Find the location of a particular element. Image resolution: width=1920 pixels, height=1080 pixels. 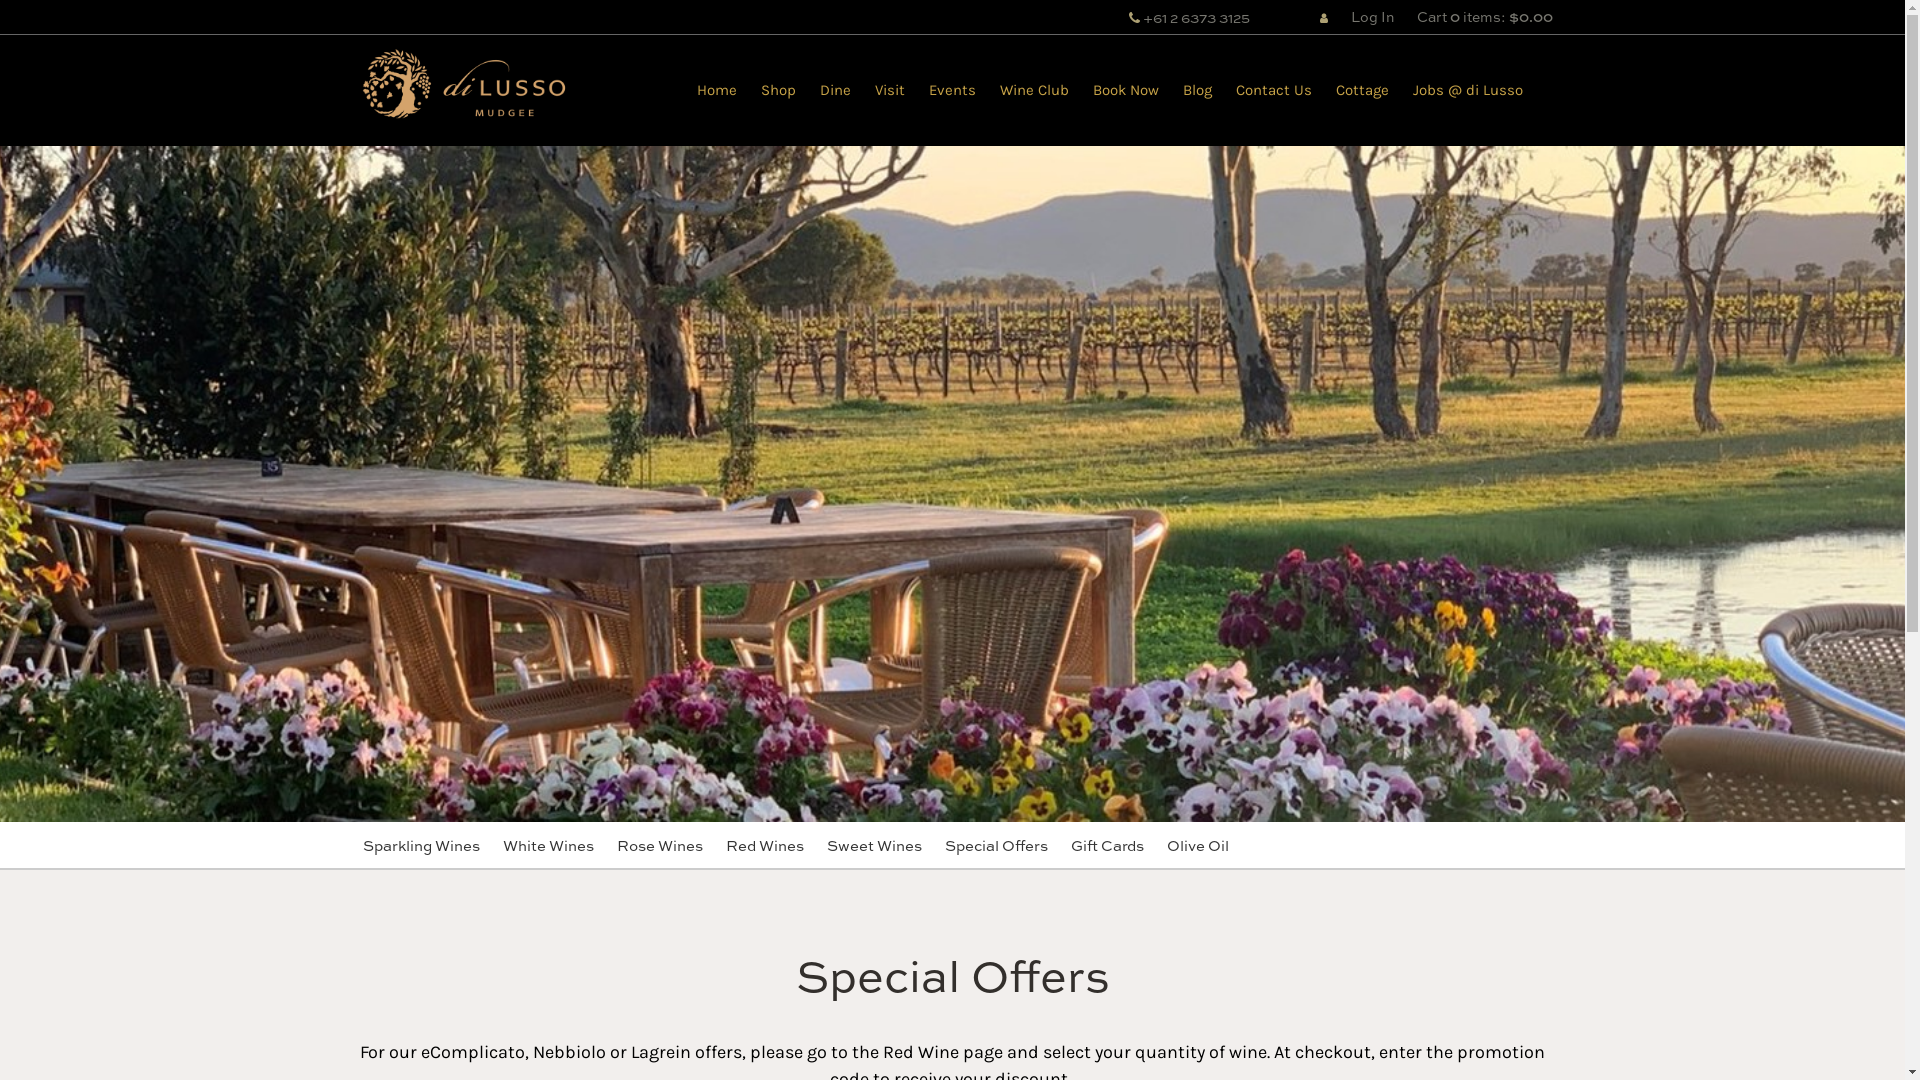

Cottage is located at coordinates (1362, 90).